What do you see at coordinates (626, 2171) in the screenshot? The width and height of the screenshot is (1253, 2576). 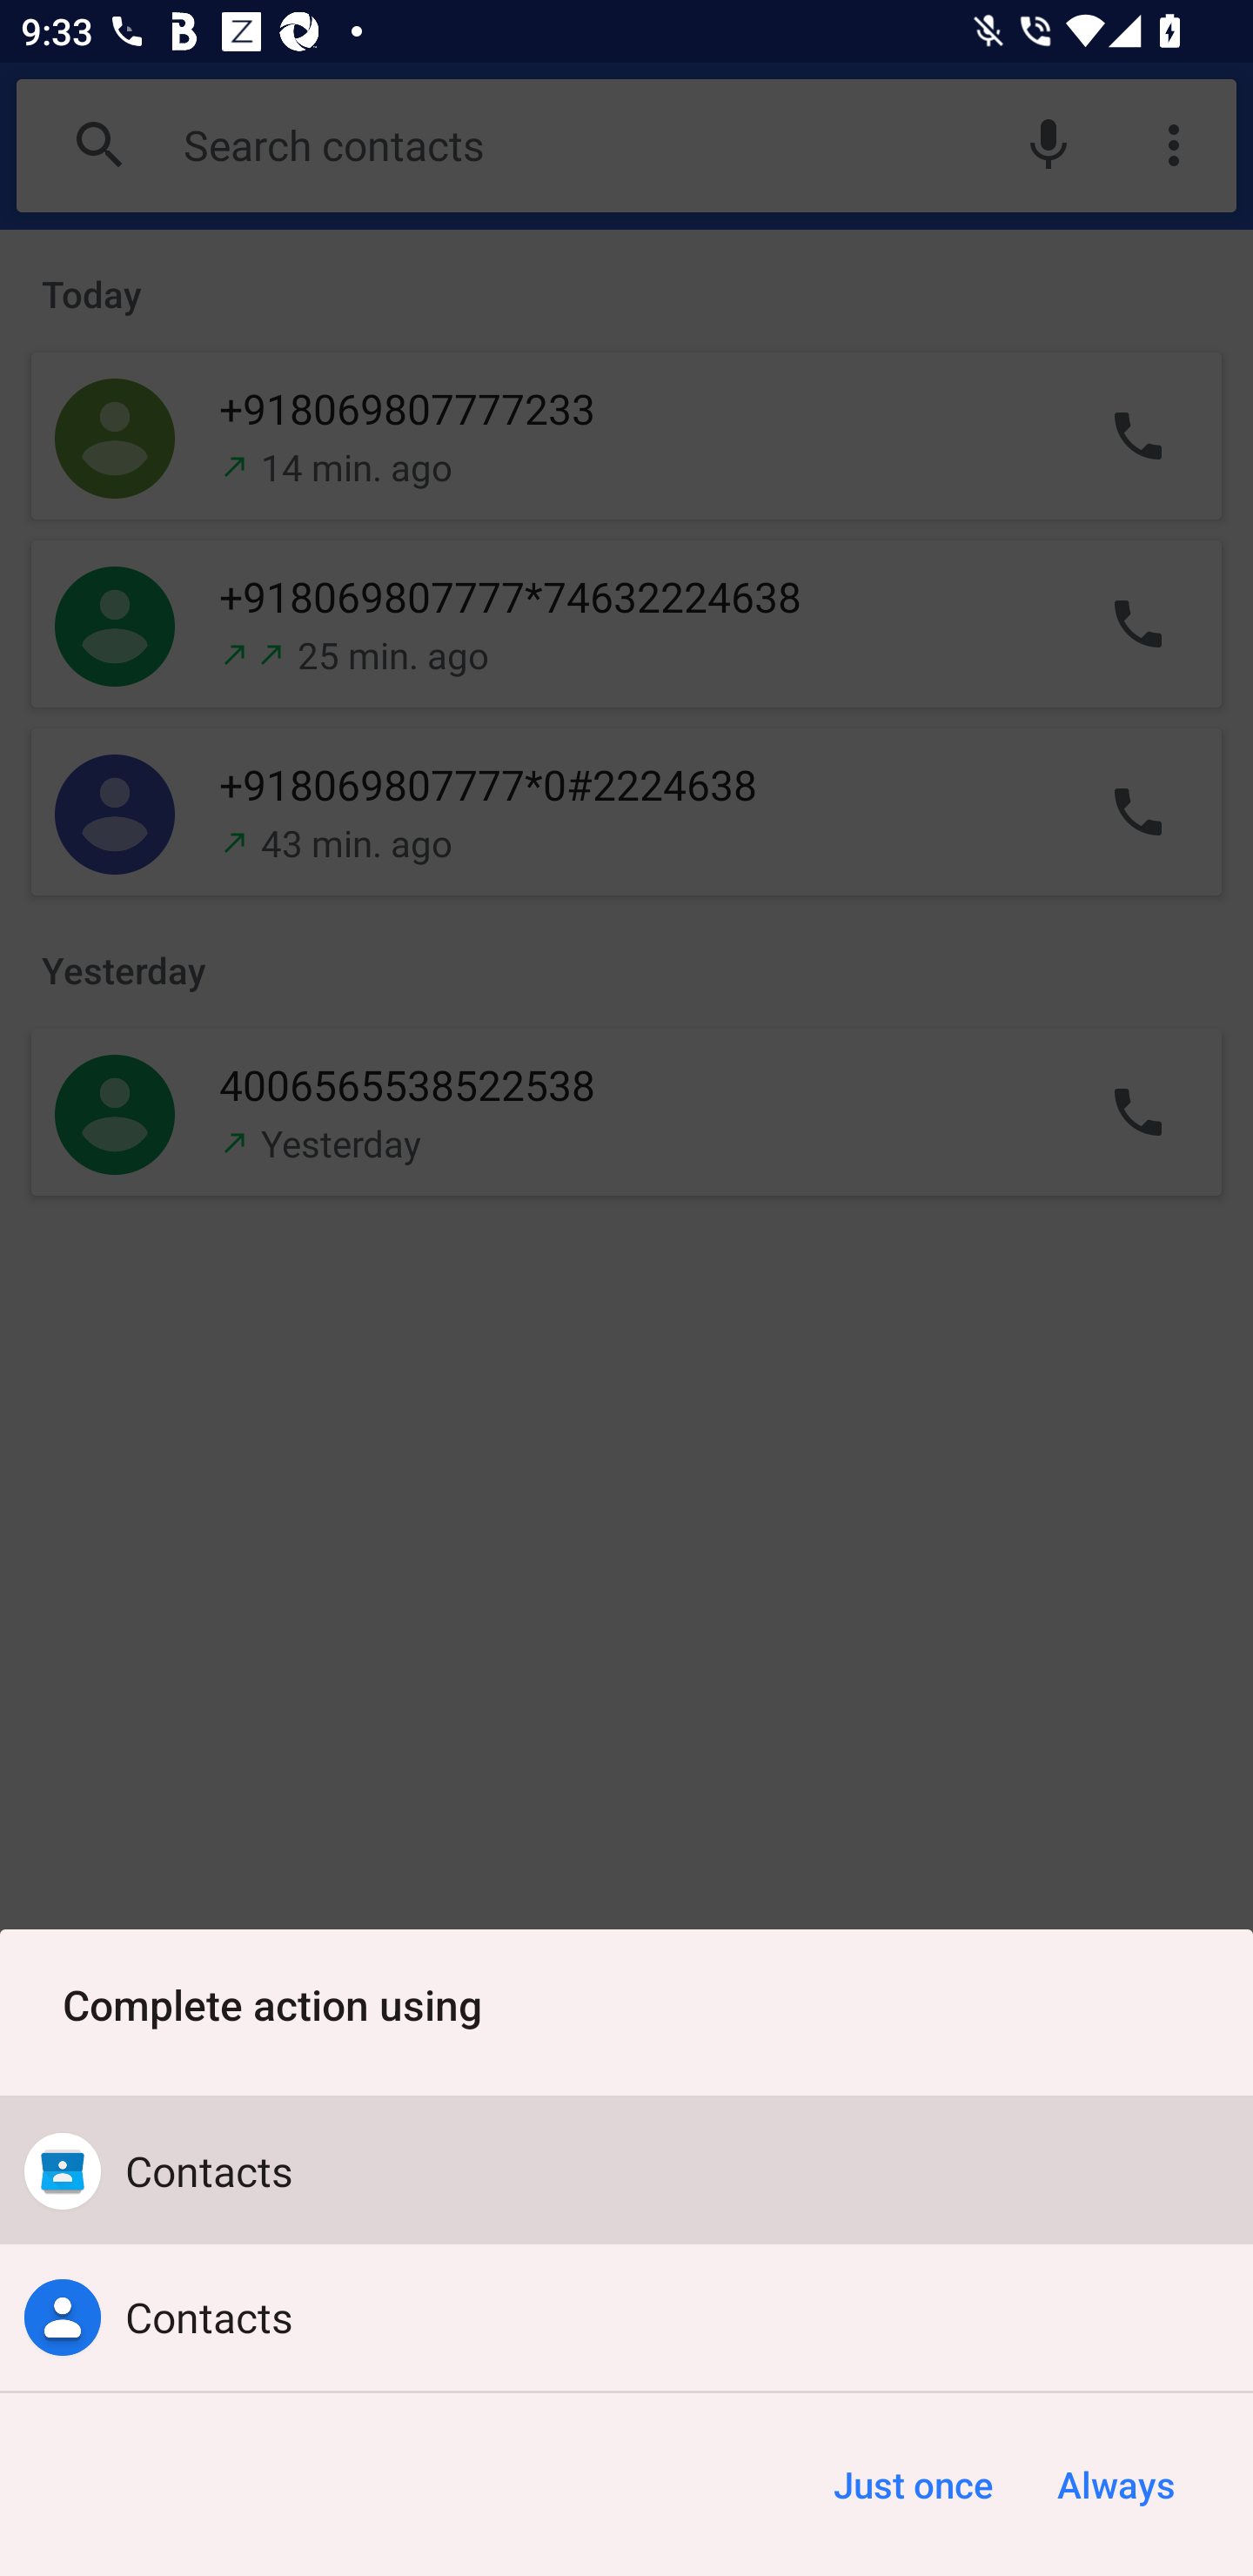 I see `Contacts` at bounding box center [626, 2171].